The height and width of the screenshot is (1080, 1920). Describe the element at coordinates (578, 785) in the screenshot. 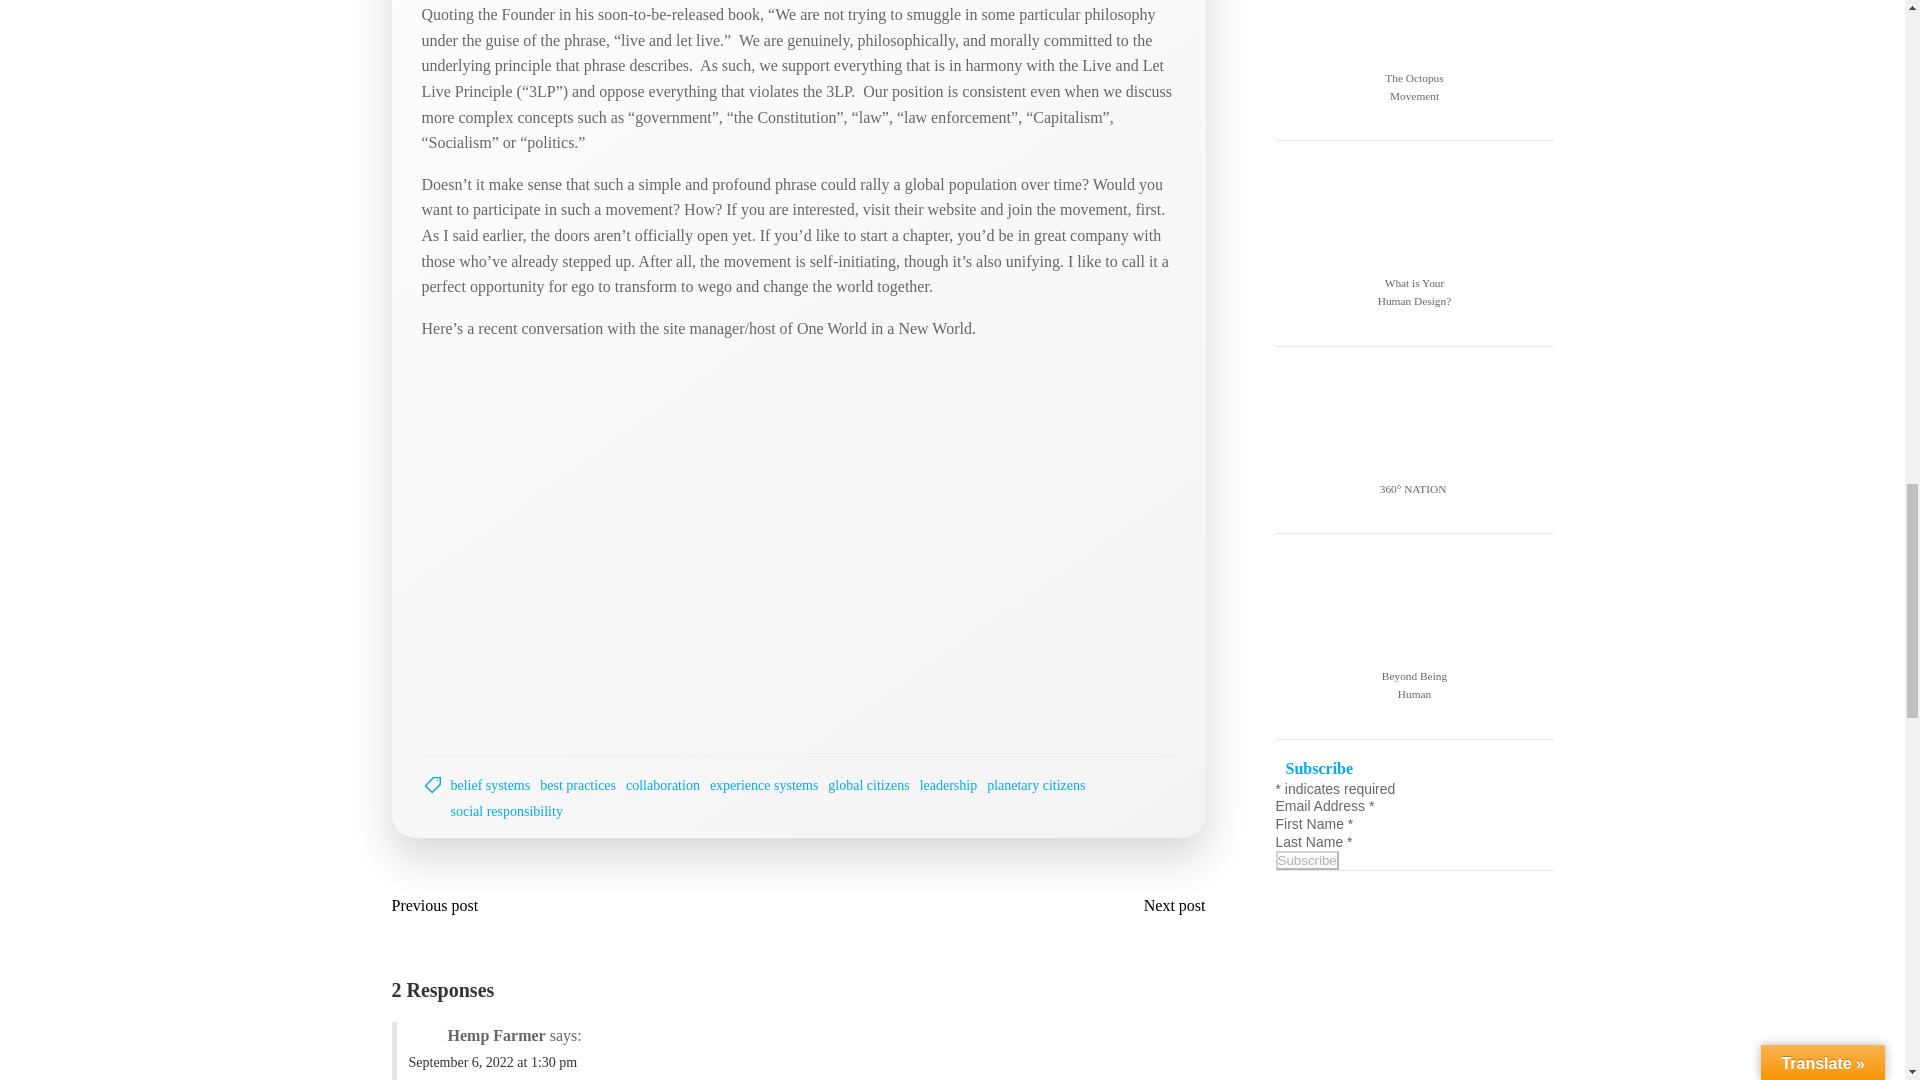

I see `best practices` at that location.